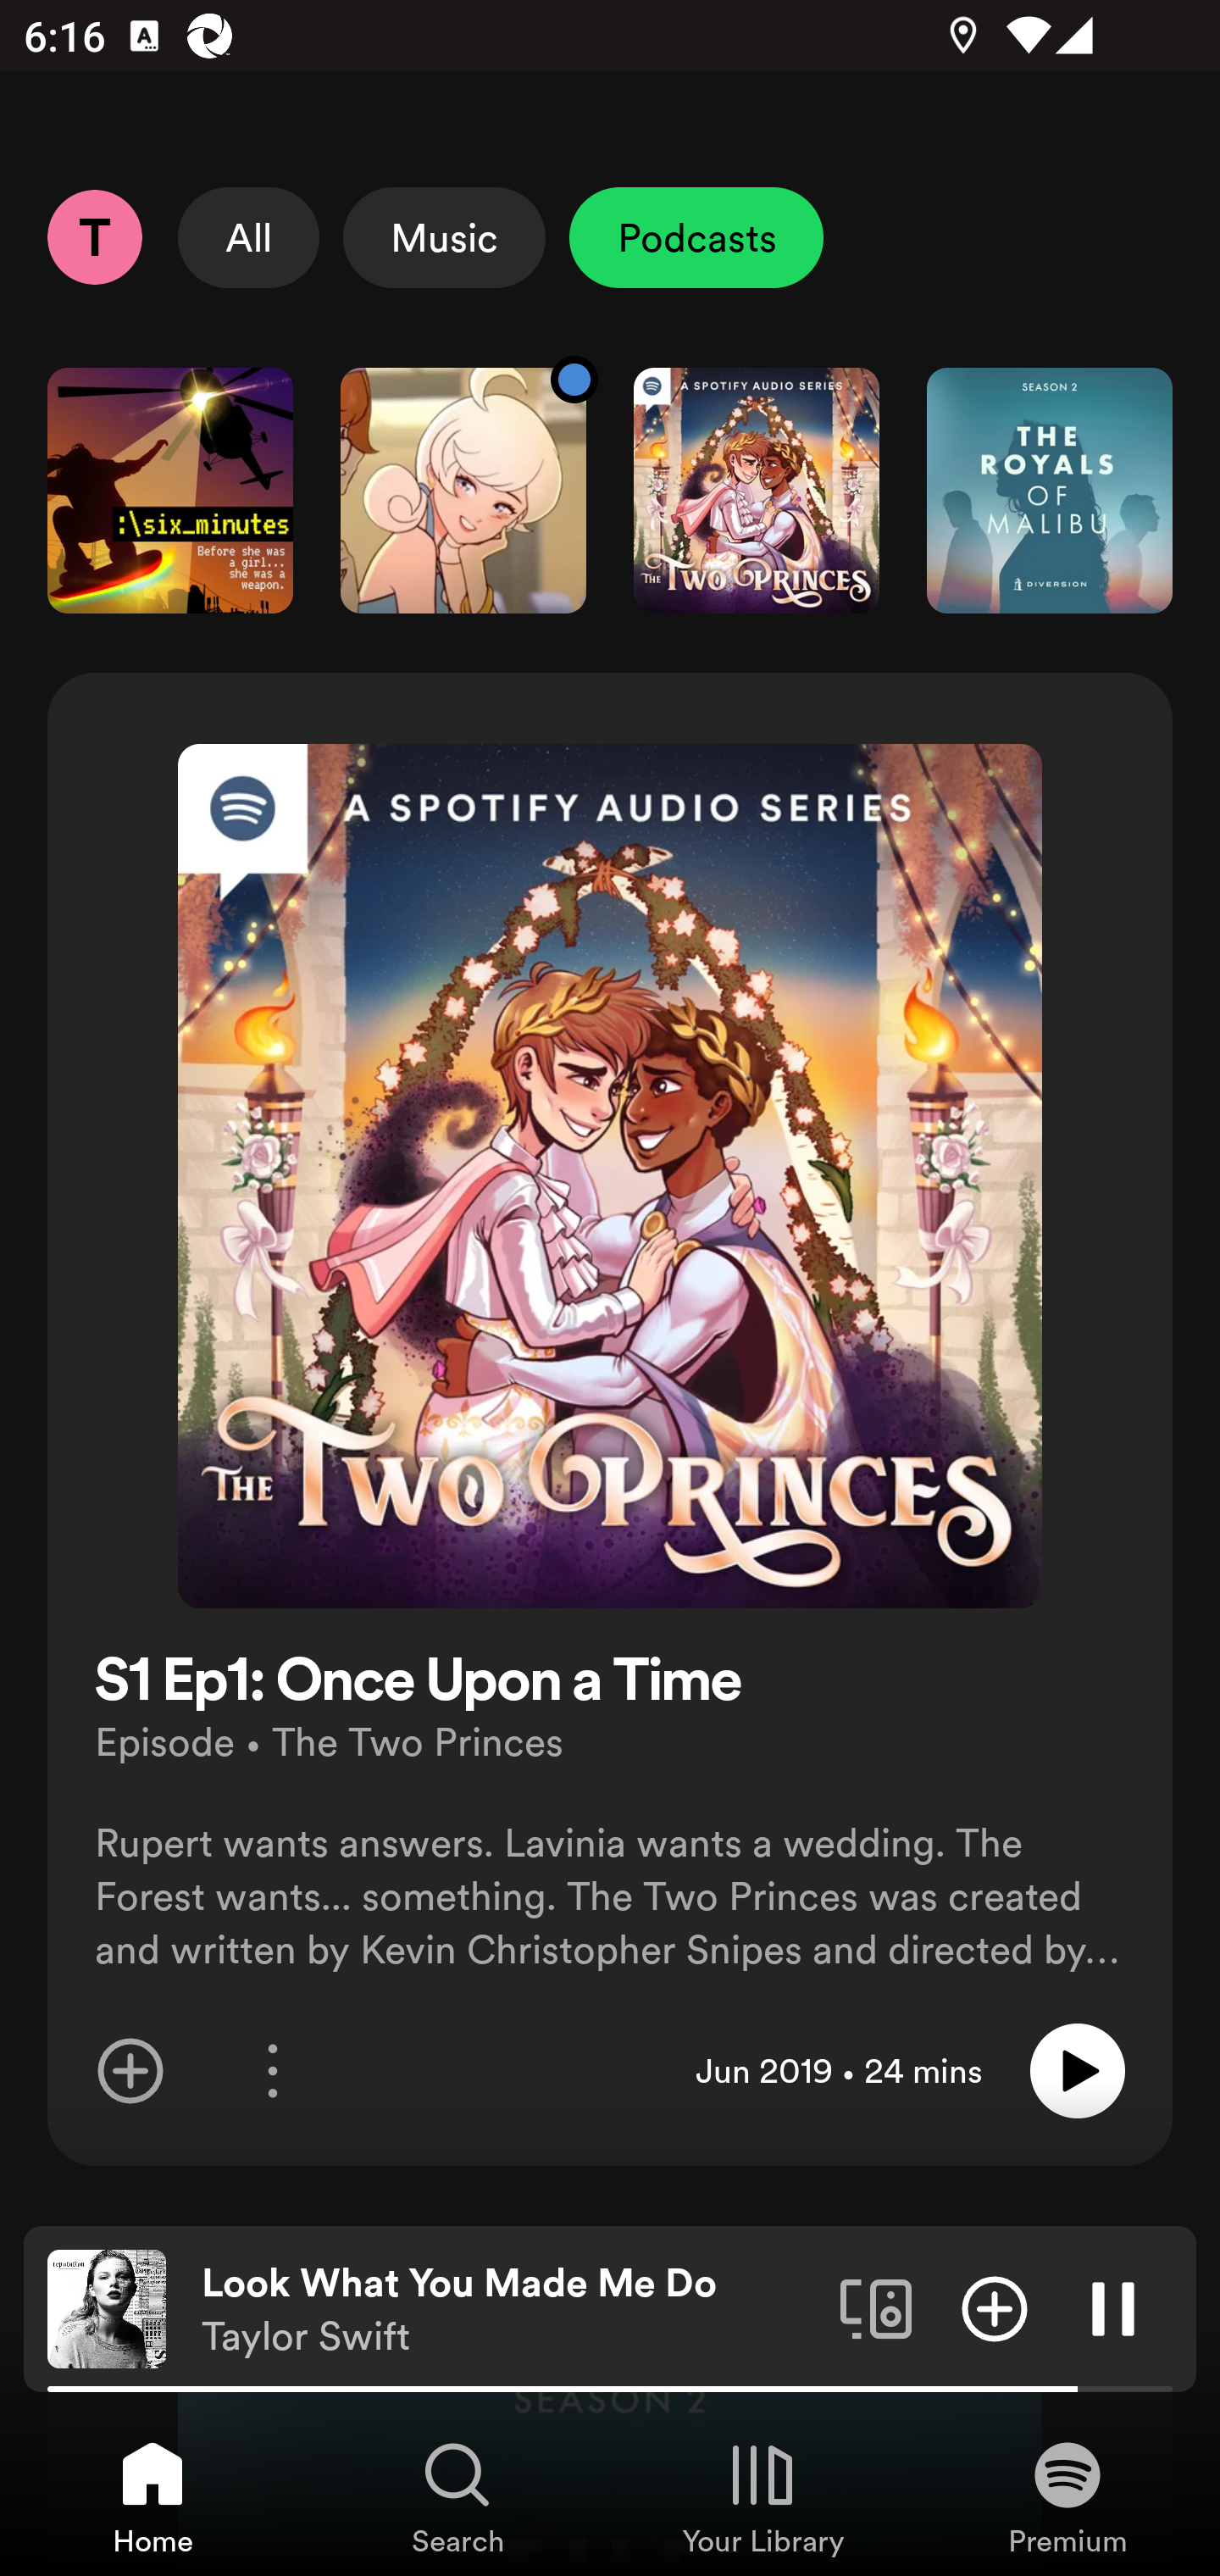 The image size is (1220, 2576). I want to click on Search, Tab 2 of 4 Search Search, so click(457, 2496).